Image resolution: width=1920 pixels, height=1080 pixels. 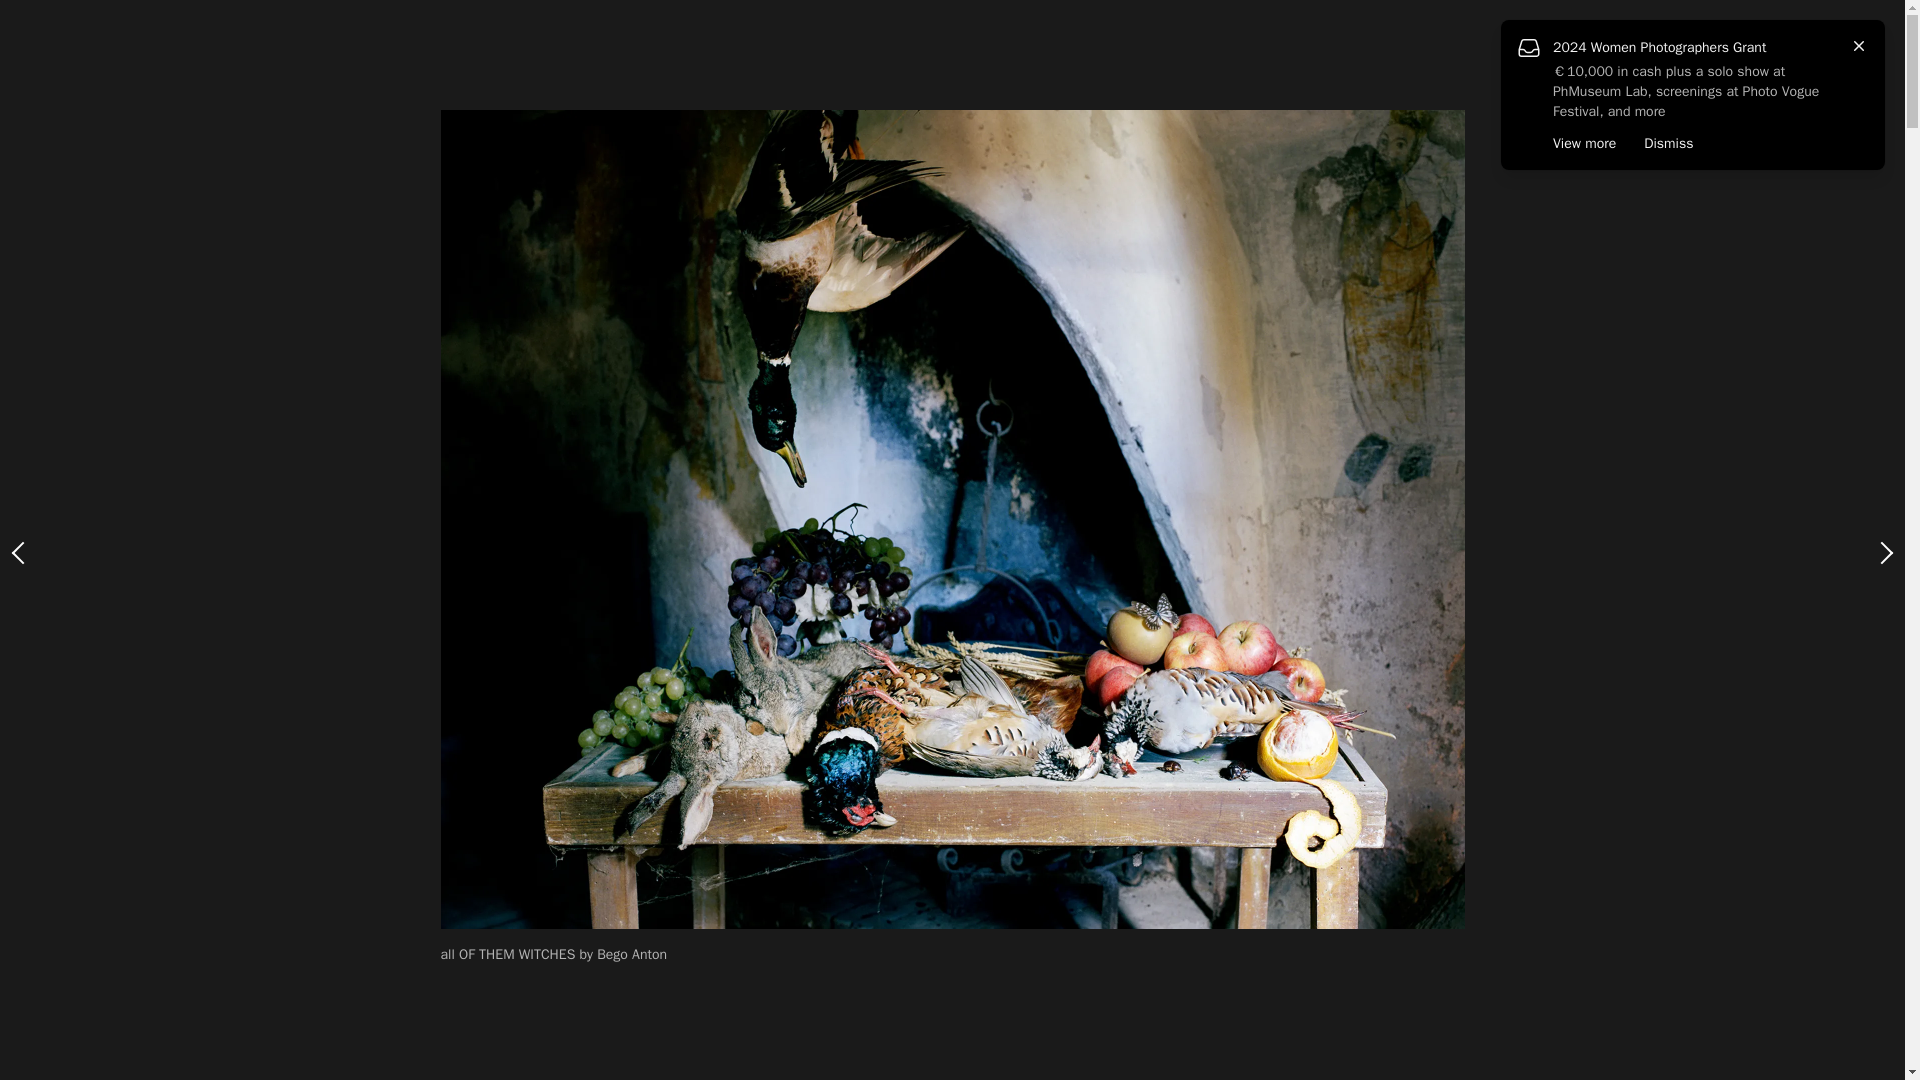 I want to click on Bego Anton, so click(x=670, y=320).